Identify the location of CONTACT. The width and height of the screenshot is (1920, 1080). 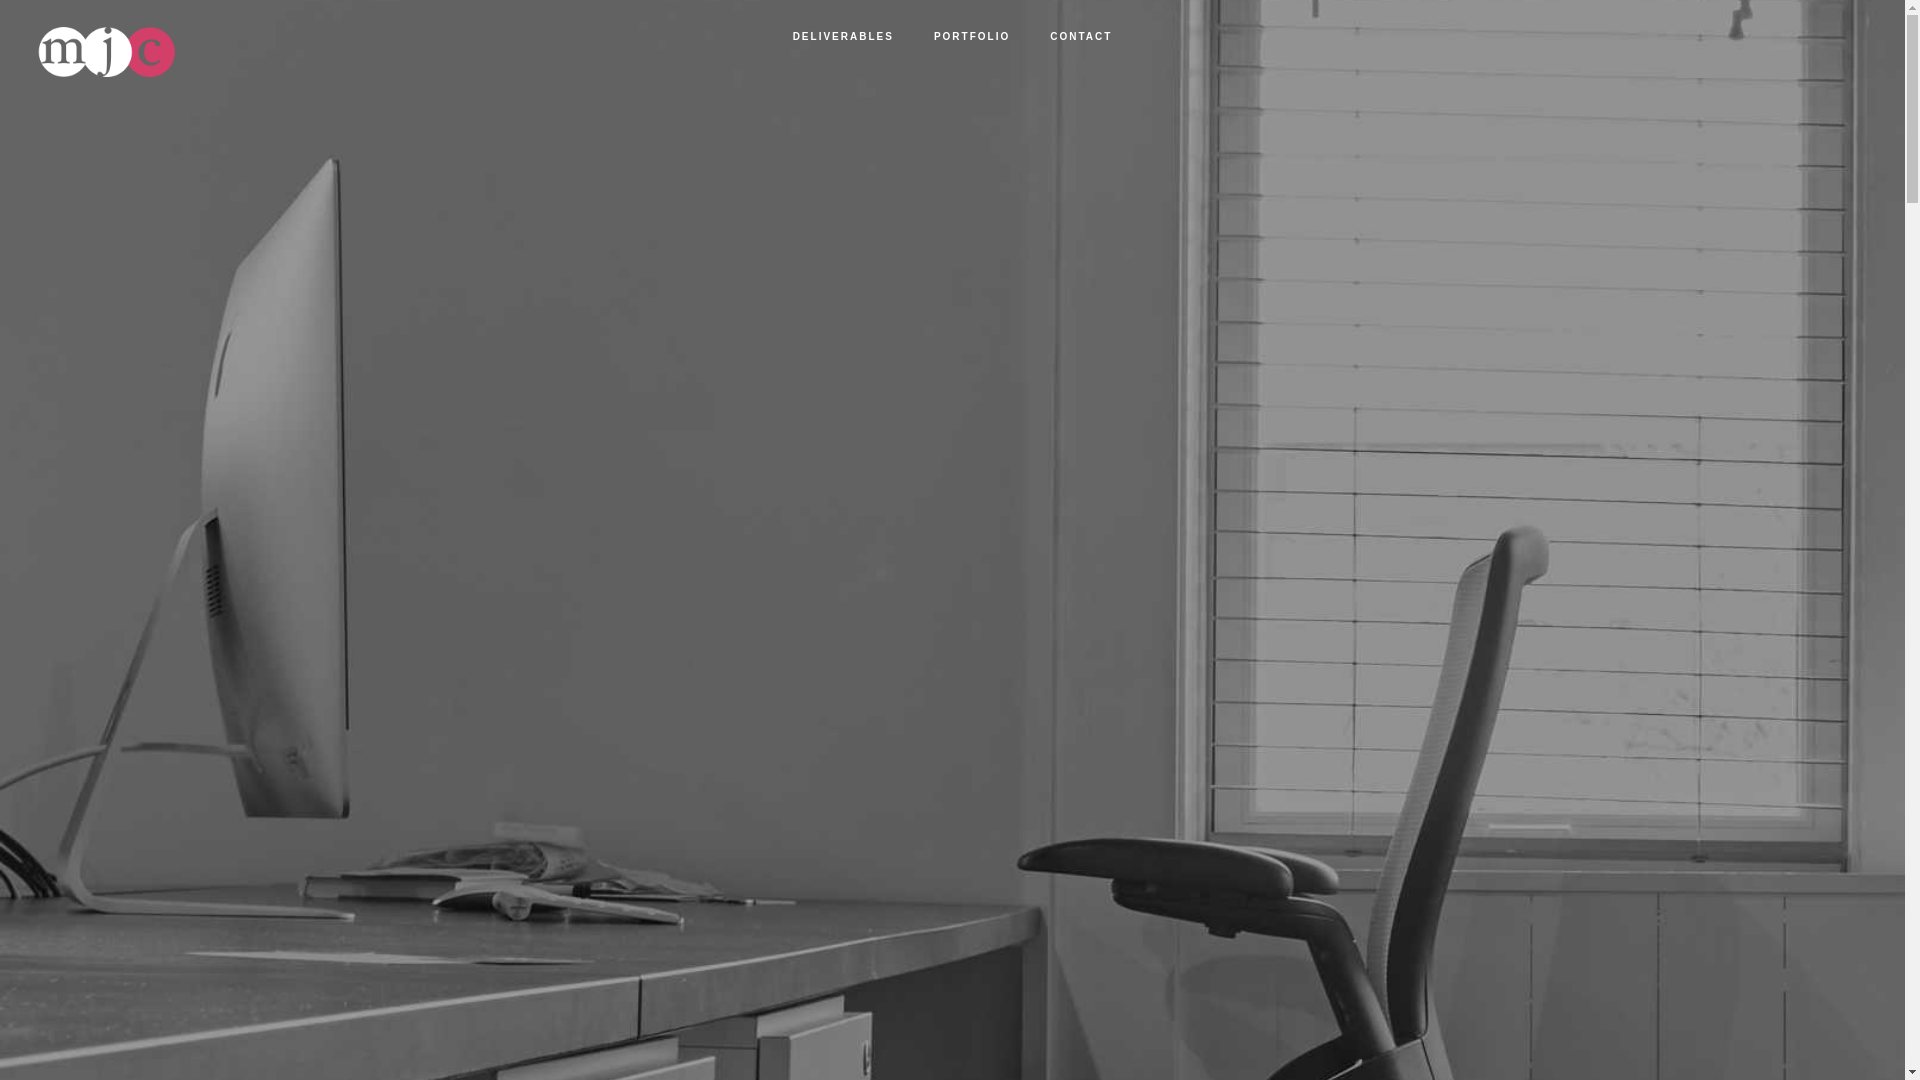
(1080, 37).